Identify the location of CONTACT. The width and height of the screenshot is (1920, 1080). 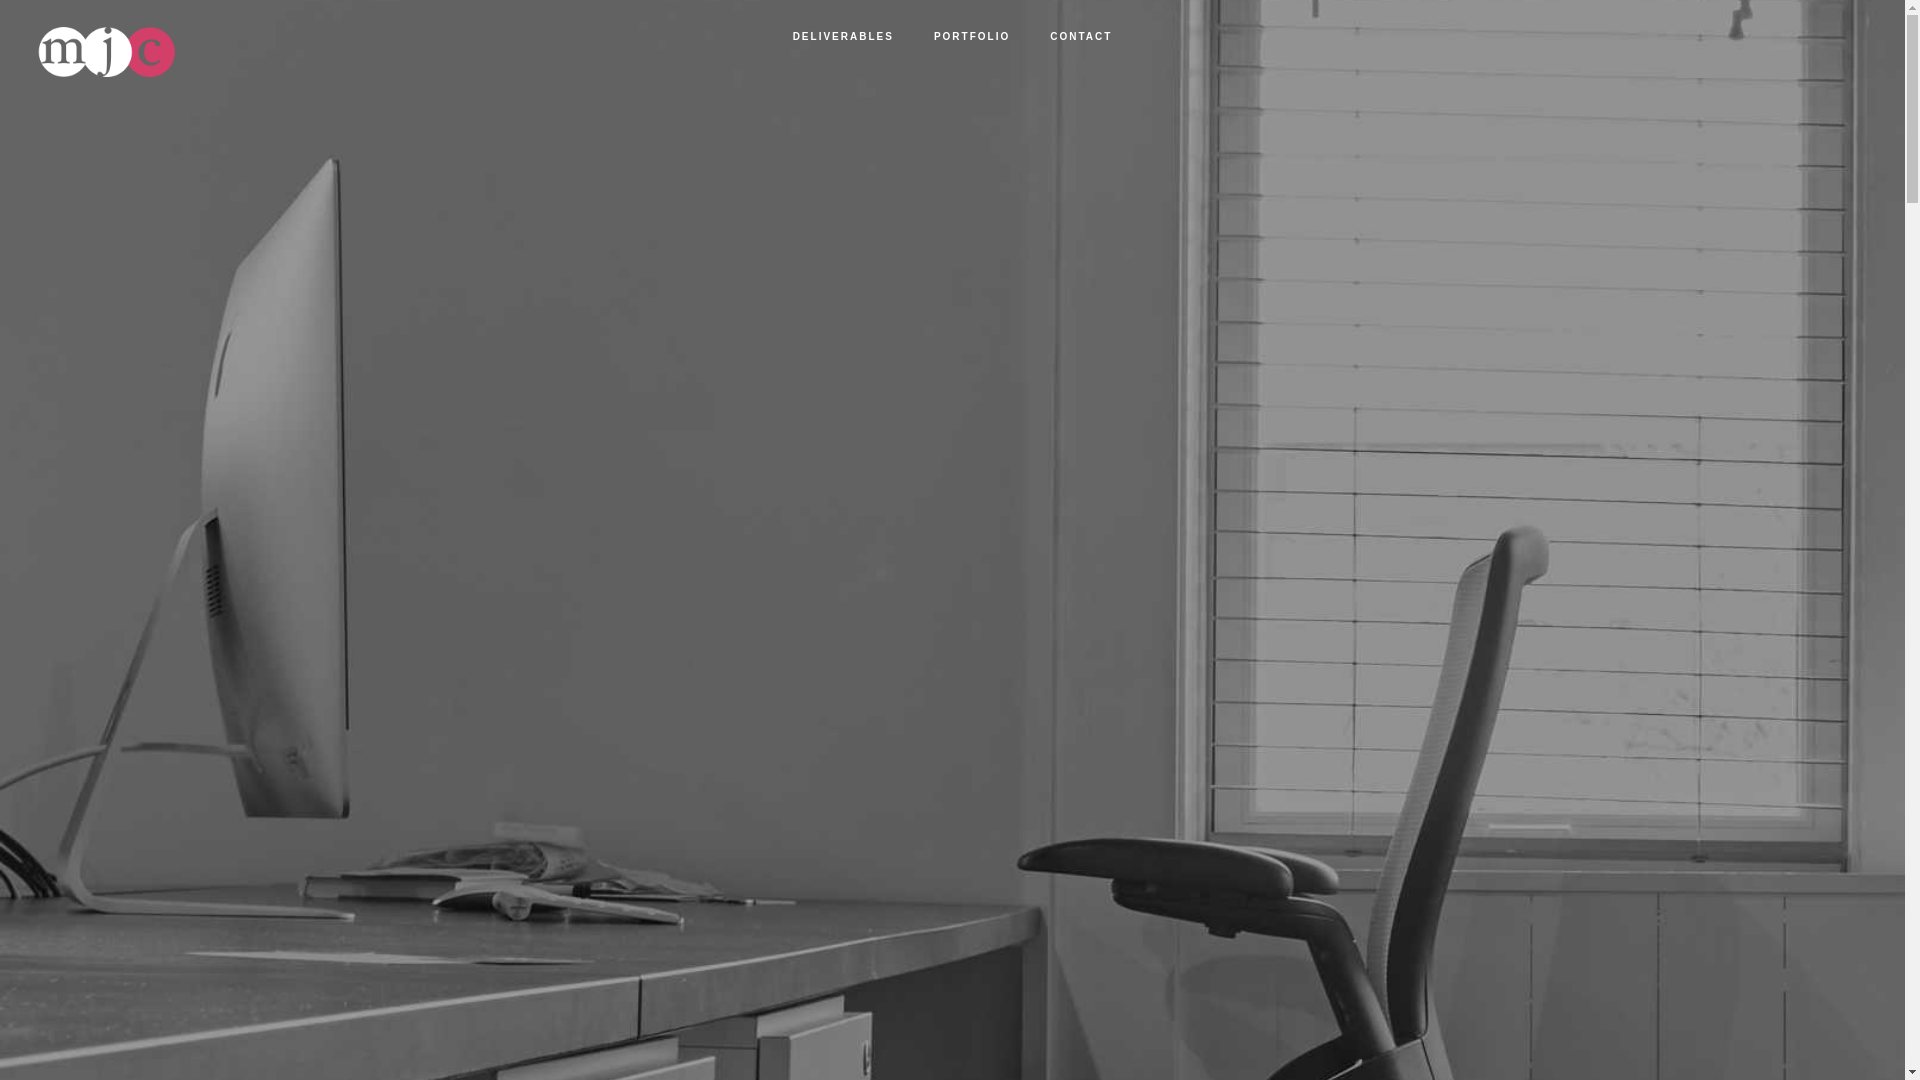
(1080, 37).